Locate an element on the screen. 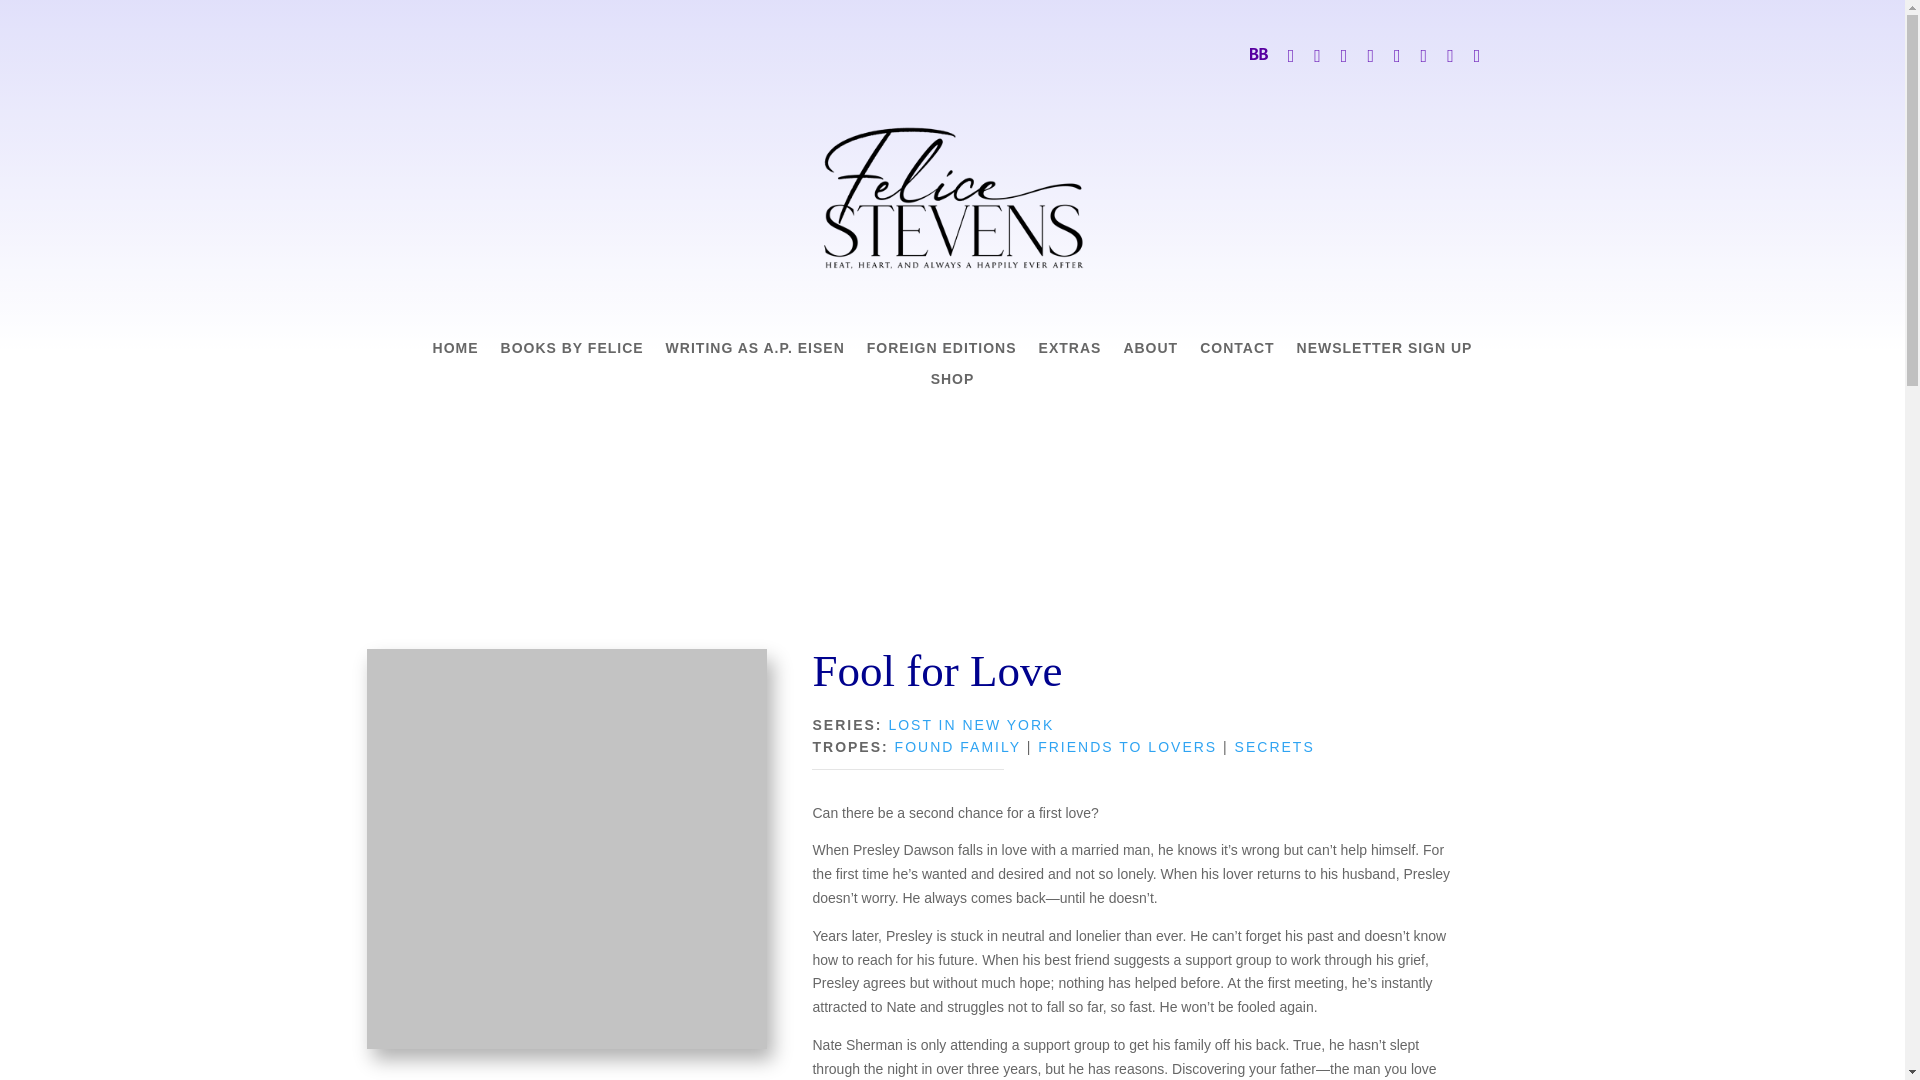  Fool For Love is located at coordinates (566, 848).